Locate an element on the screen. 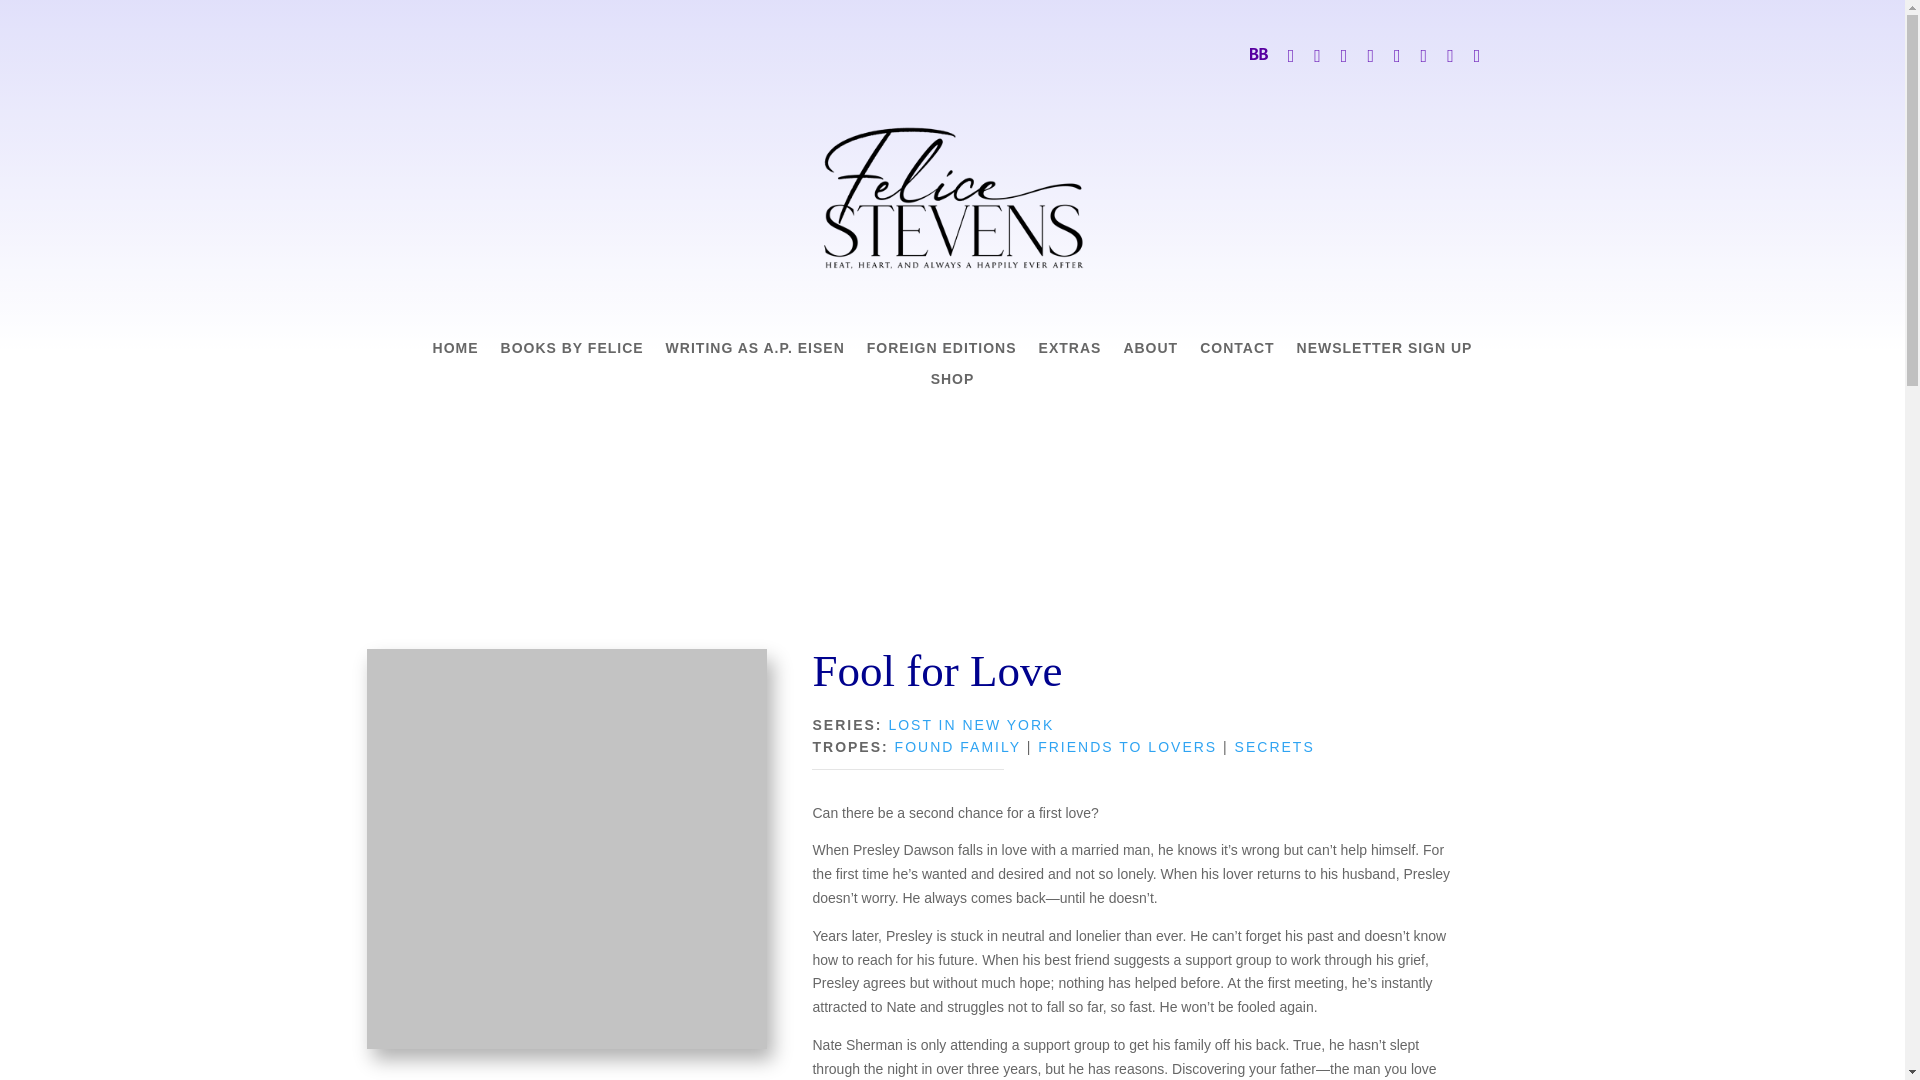  Fool For Love is located at coordinates (566, 848).